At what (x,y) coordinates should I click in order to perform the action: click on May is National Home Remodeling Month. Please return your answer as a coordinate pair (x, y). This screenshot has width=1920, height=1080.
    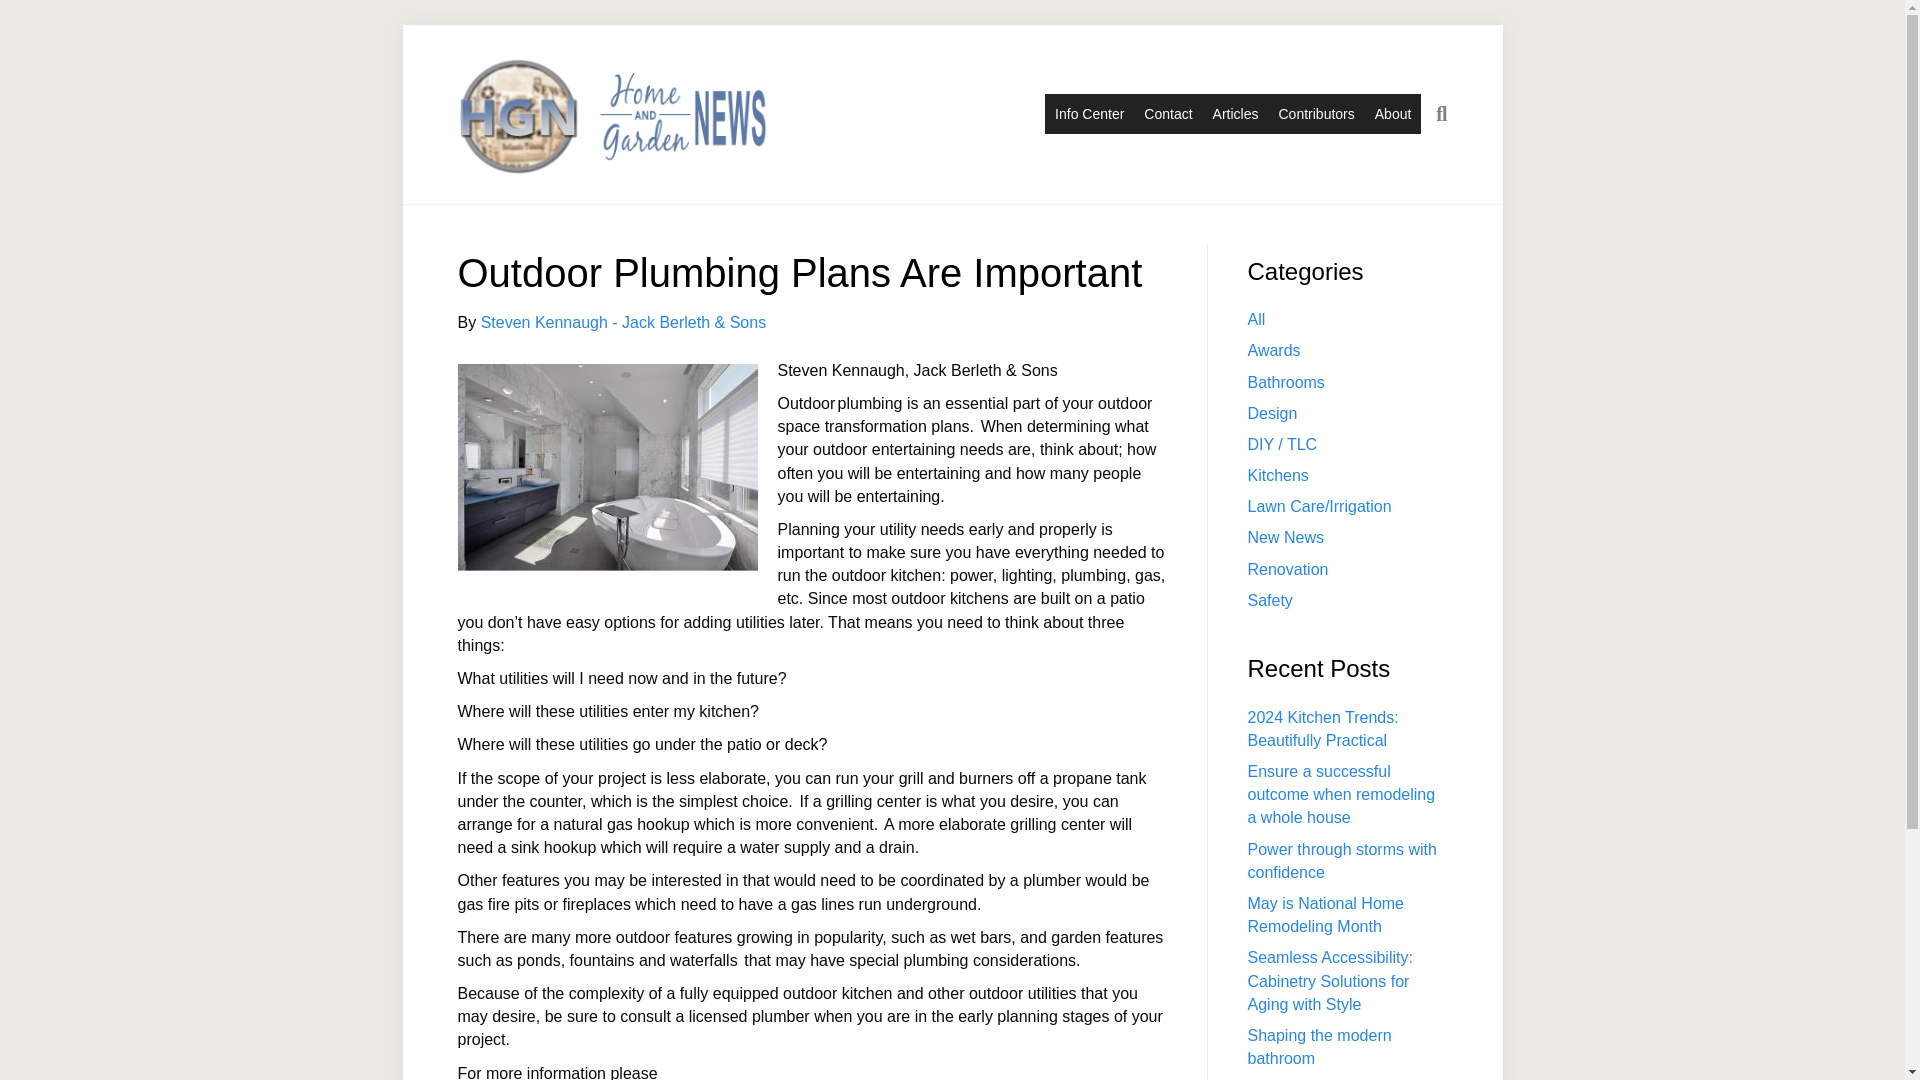
    Looking at the image, I should click on (1326, 915).